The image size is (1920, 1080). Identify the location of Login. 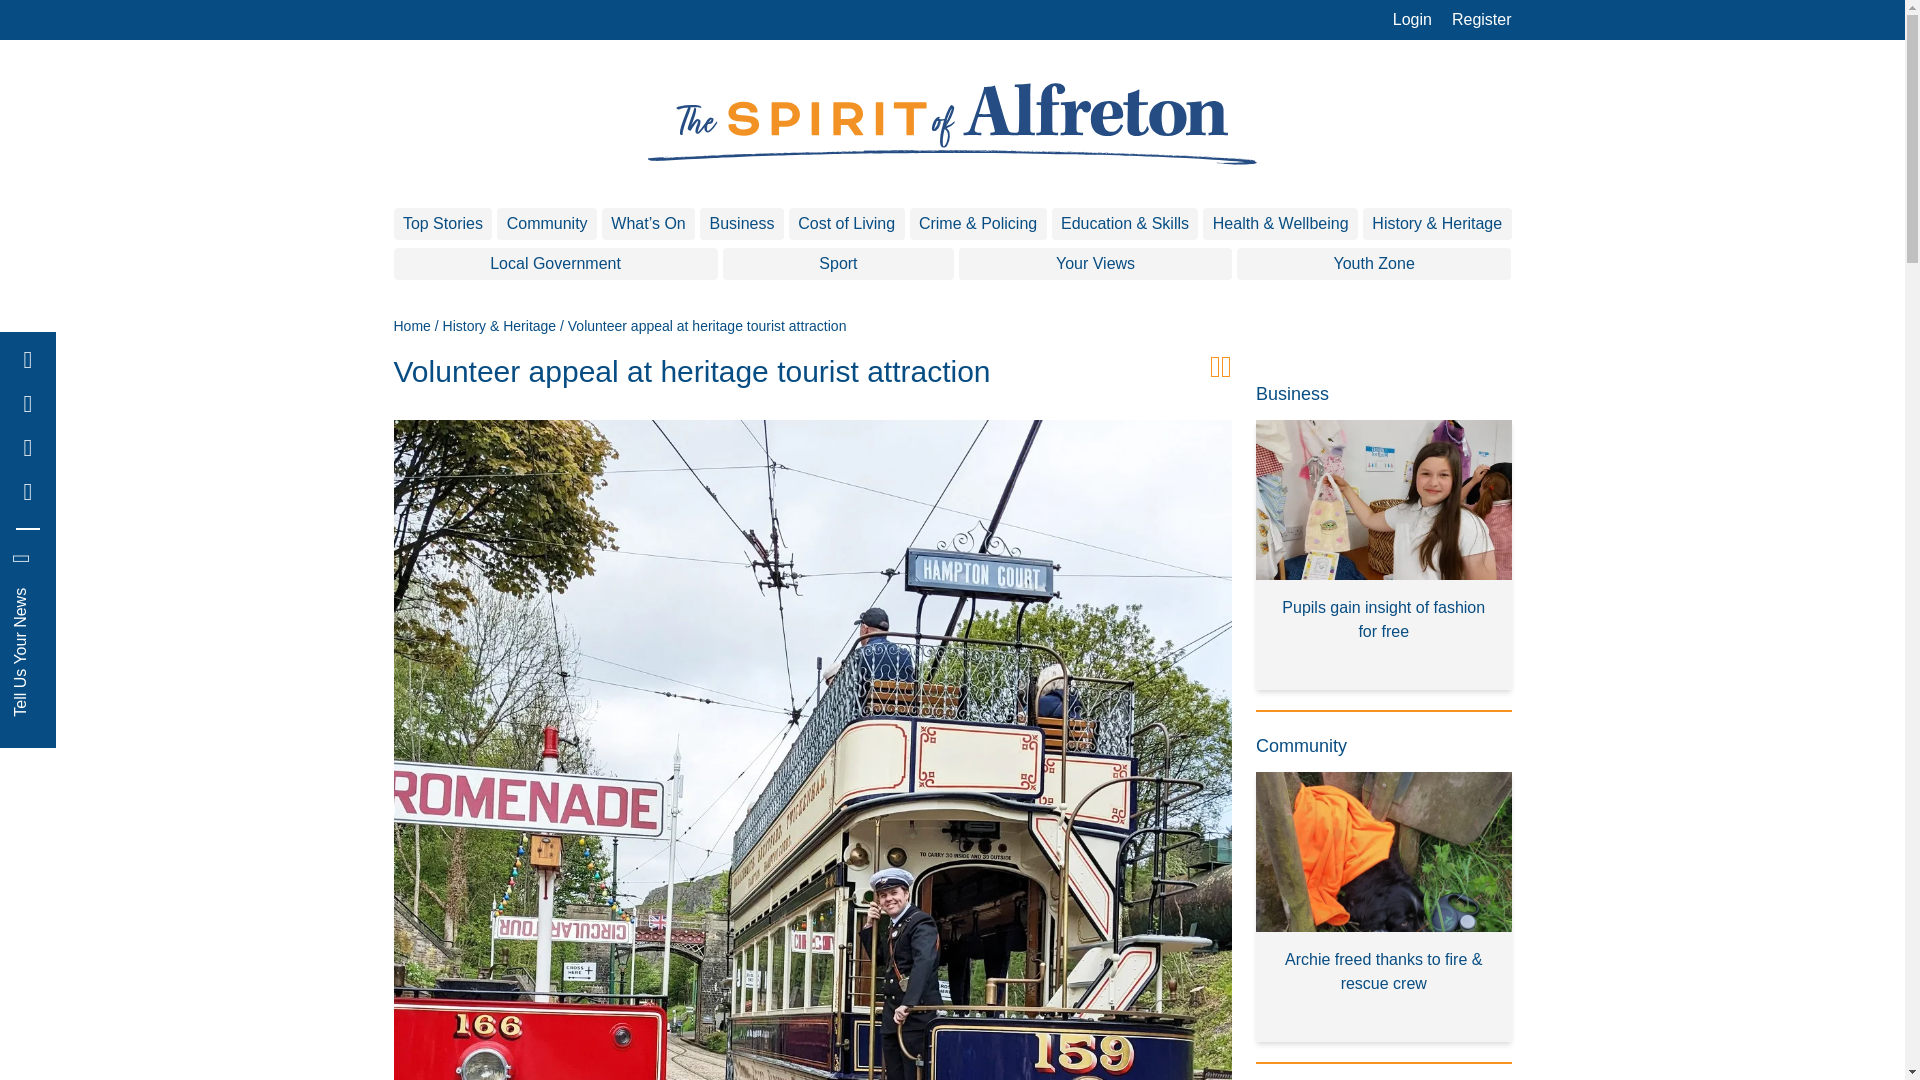
(1412, 20).